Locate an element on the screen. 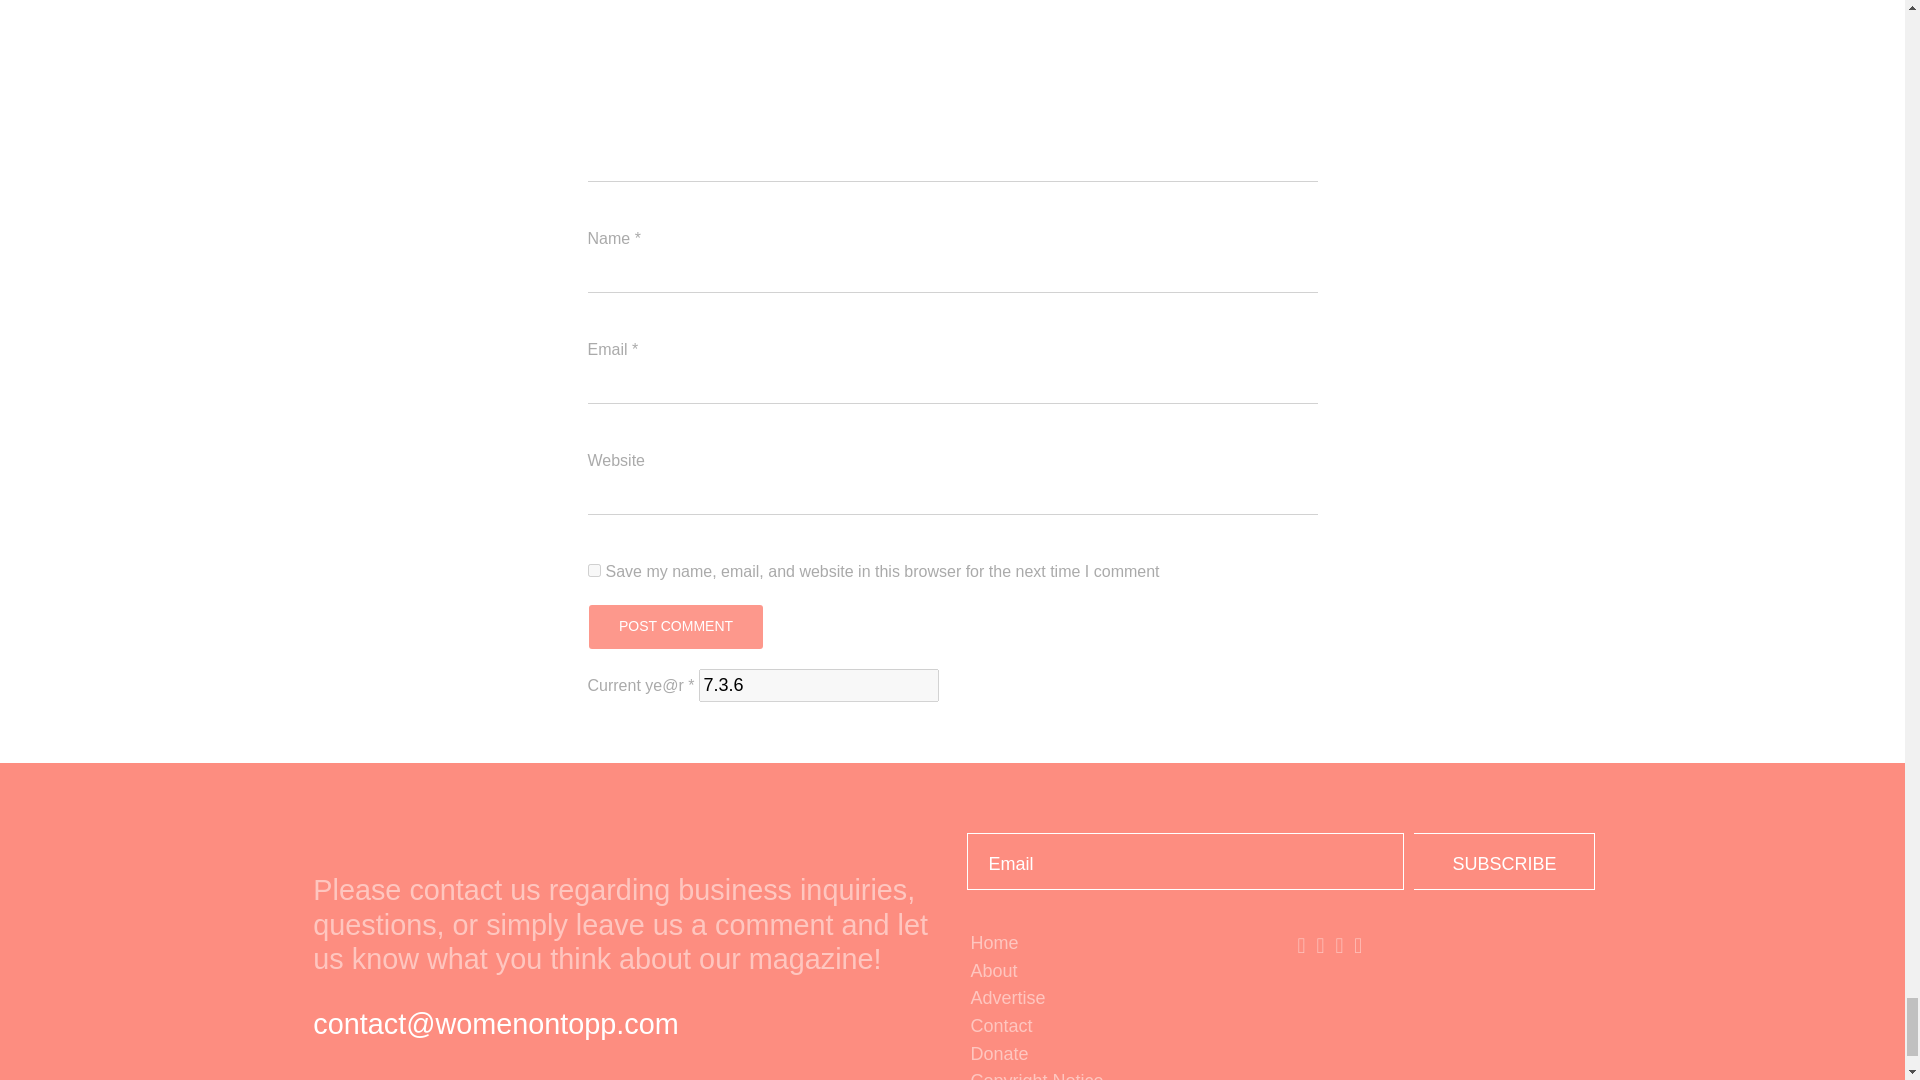  7.3.6 is located at coordinates (818, 685).